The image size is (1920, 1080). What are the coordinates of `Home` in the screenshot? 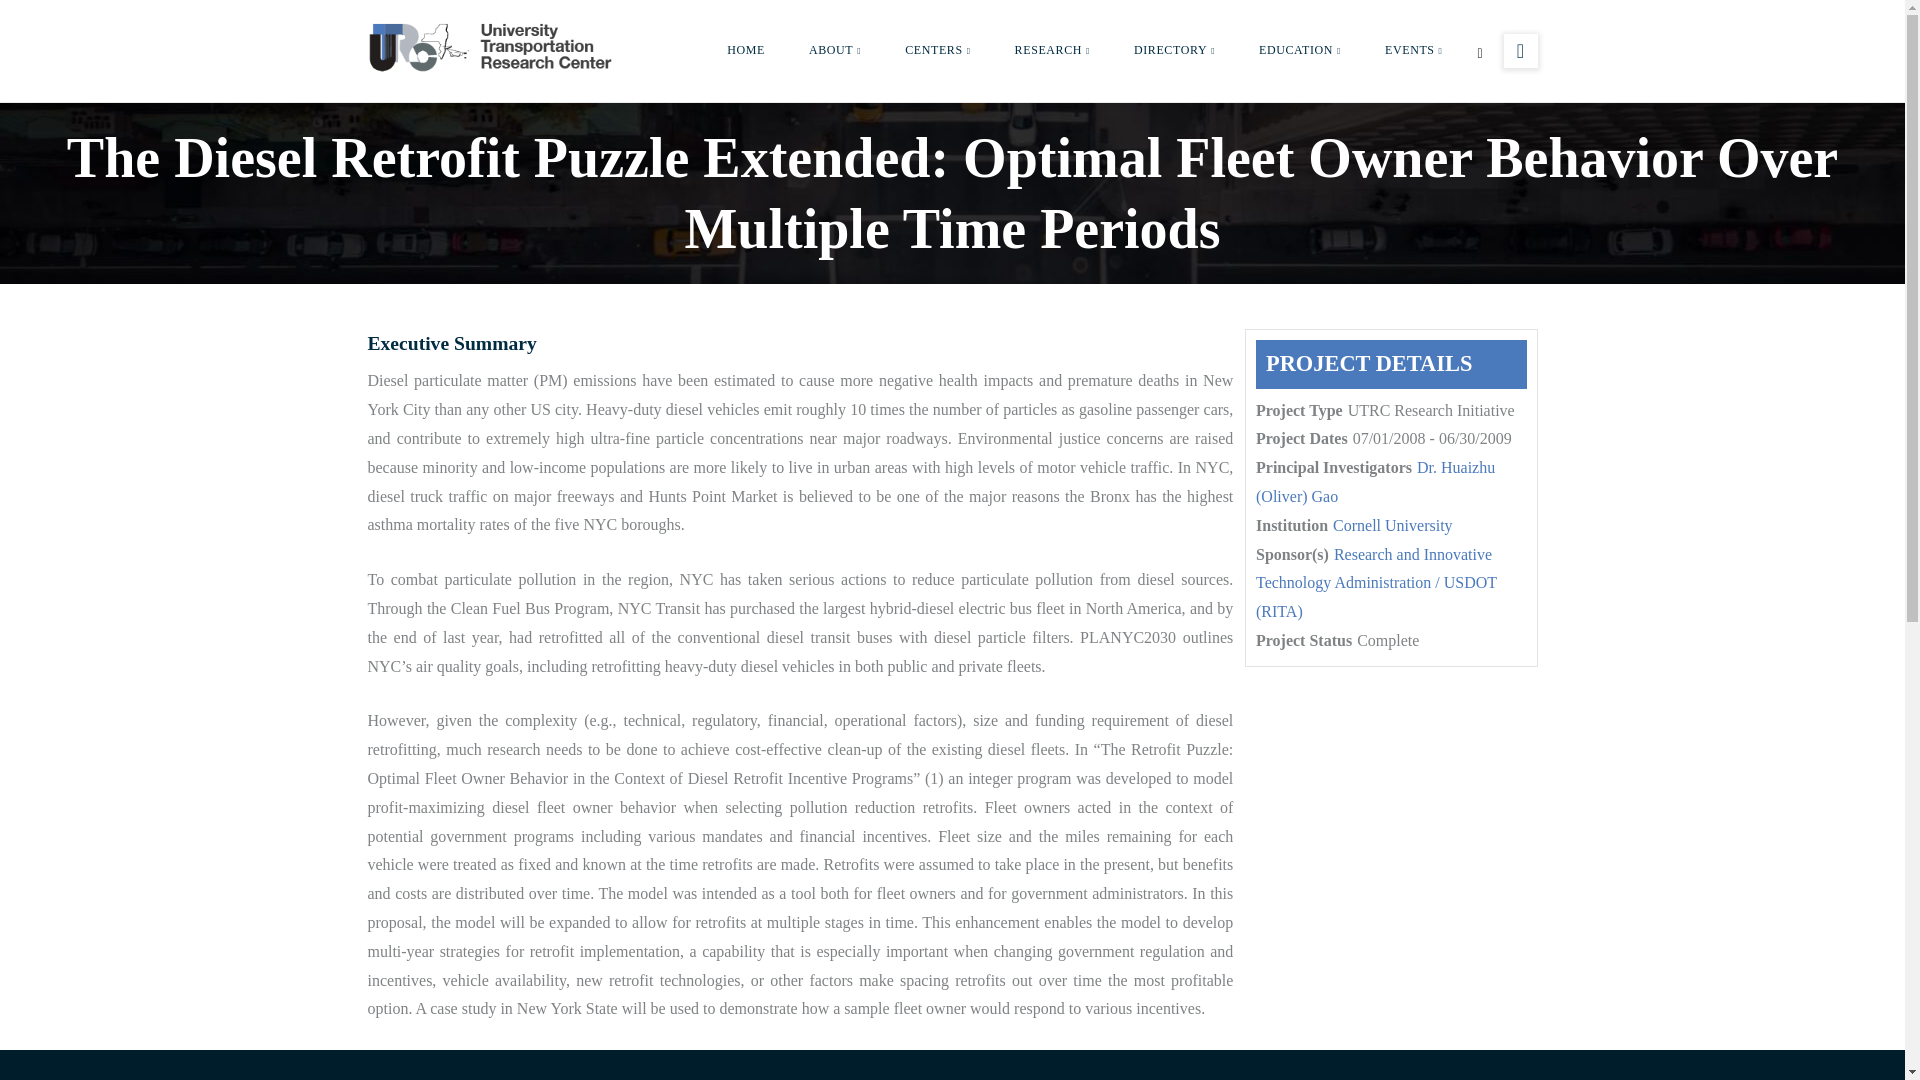 It's located at (493, 46).